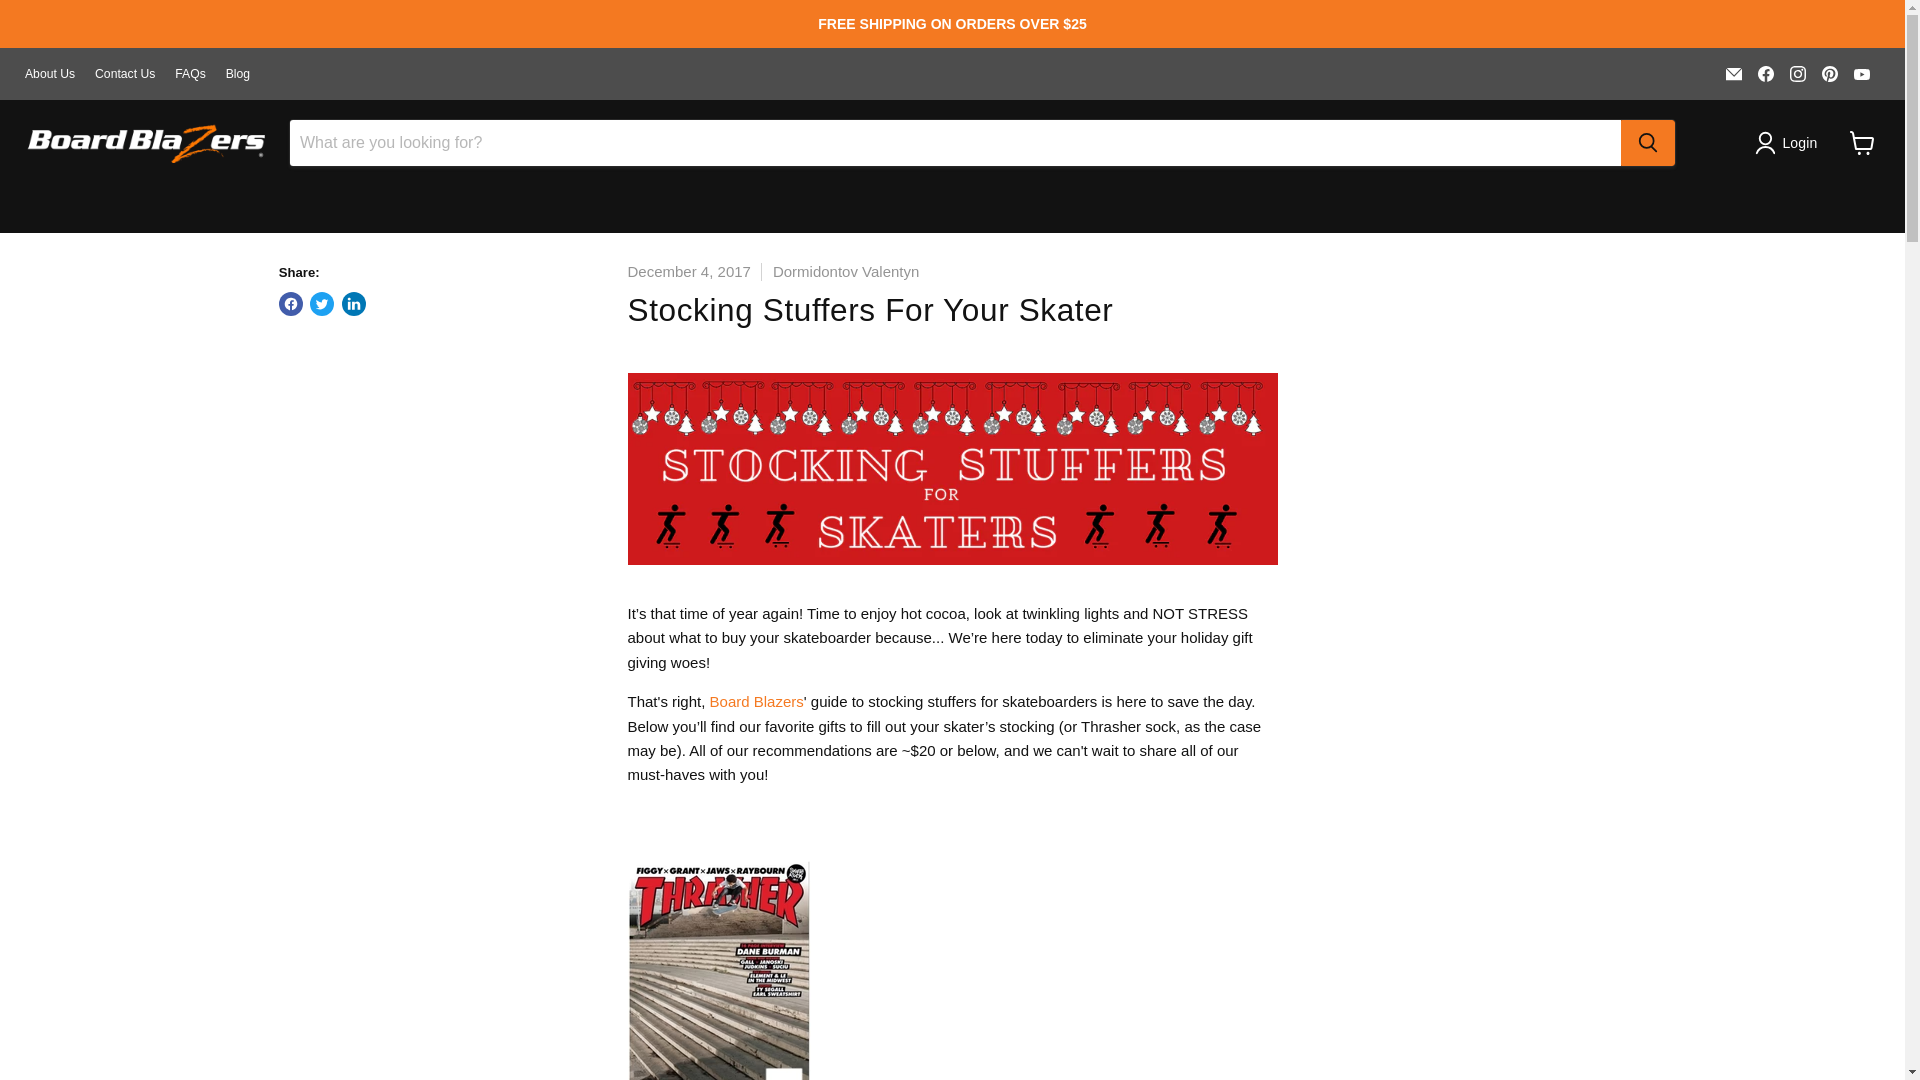 The image size is (1920, 1080). What do you see at coordinates (1861, 74) in the screenshot?
I see `Find us on YouTube` at bounding box center [1861, 74].